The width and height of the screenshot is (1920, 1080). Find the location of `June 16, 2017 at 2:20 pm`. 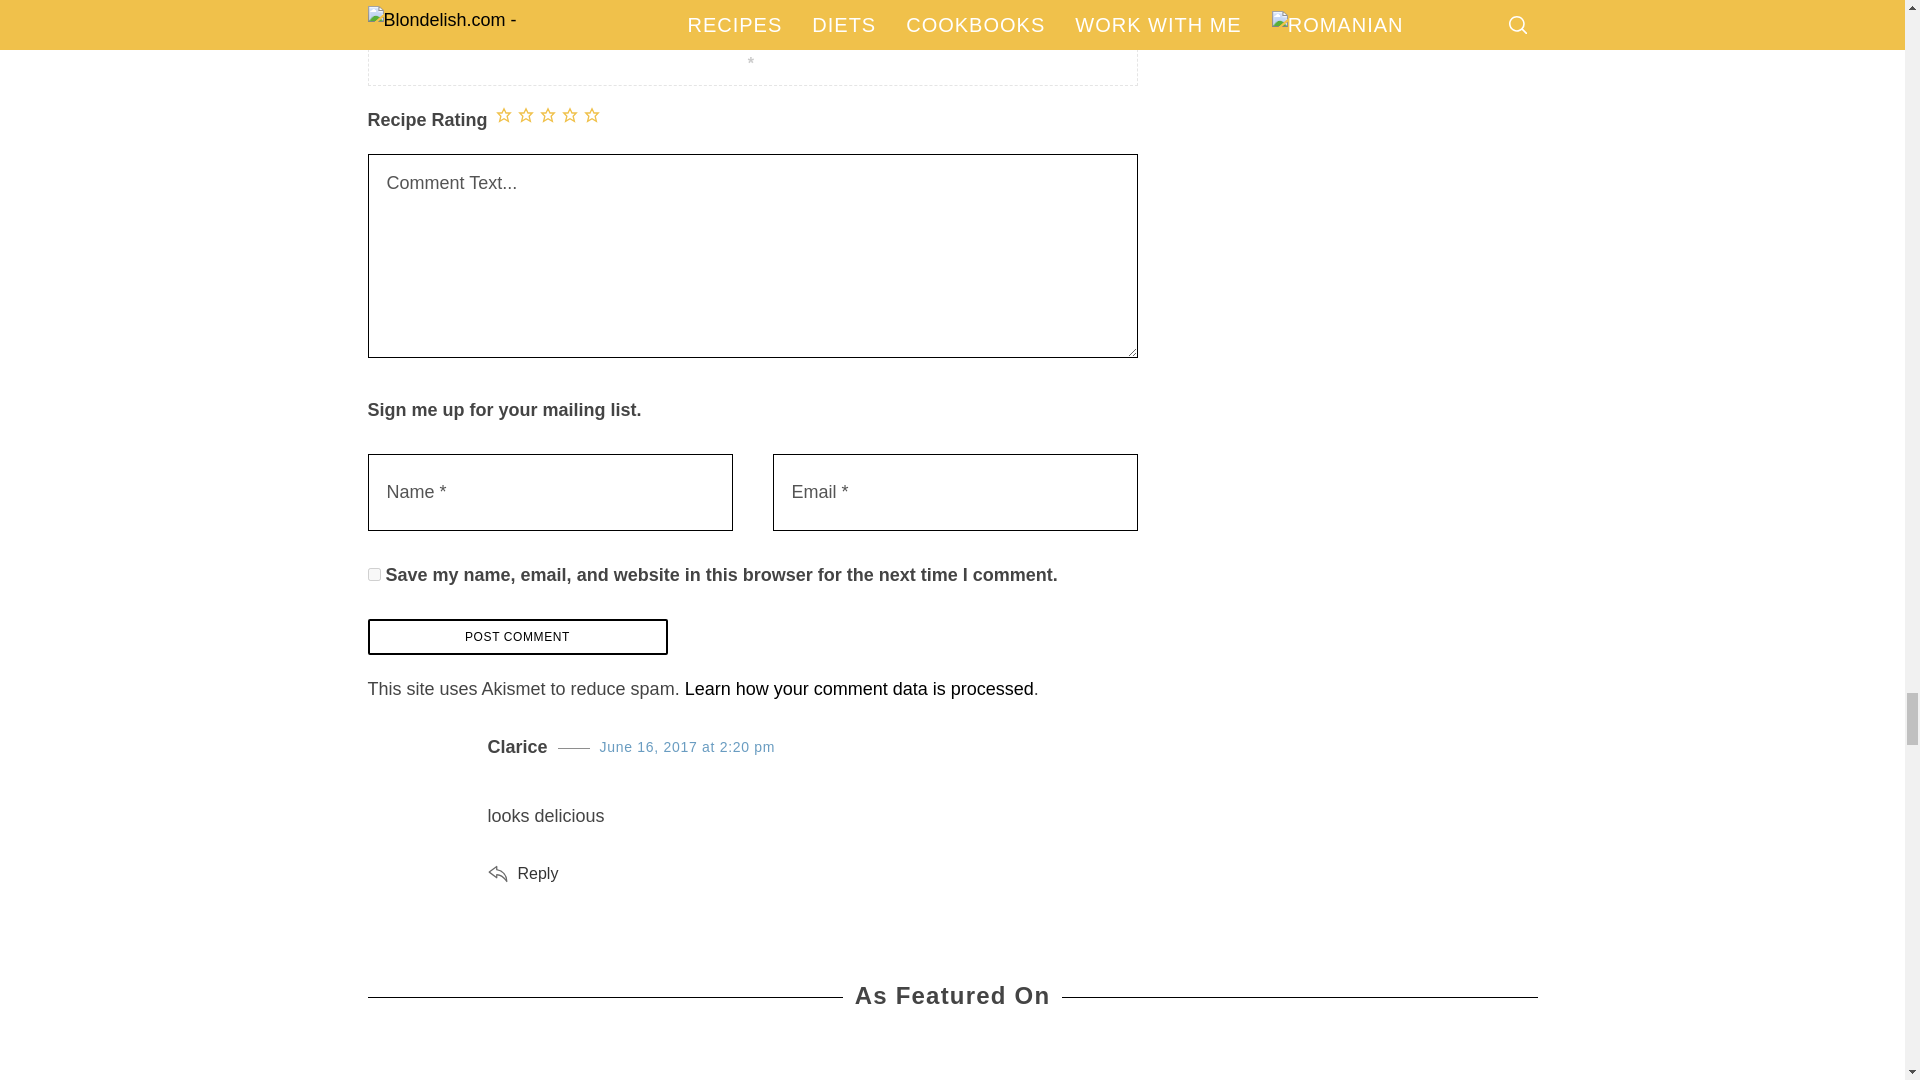

June 16, 2017 at 2:20 pm is located at coordinates (687, 746).